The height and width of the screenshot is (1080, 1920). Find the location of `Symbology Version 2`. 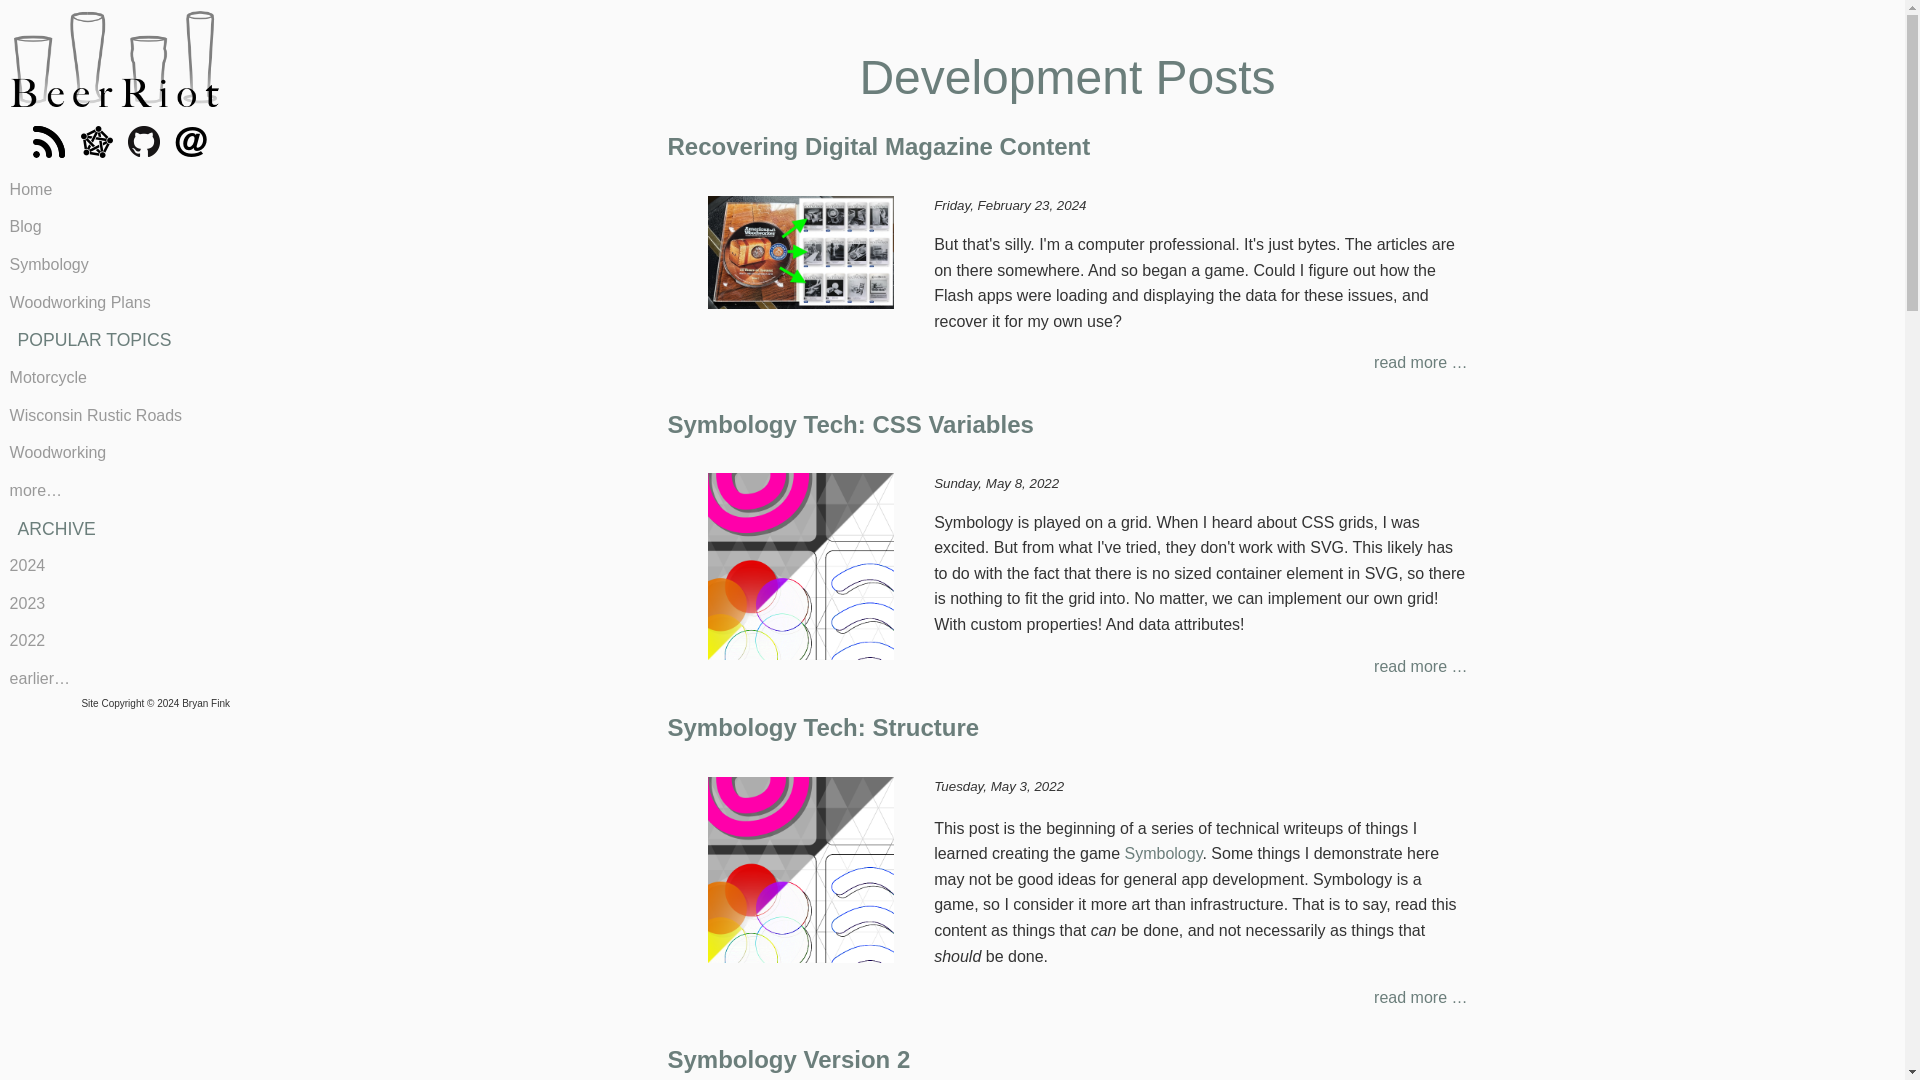

Symbology Version 2 is located at coordinates (789, 1060).